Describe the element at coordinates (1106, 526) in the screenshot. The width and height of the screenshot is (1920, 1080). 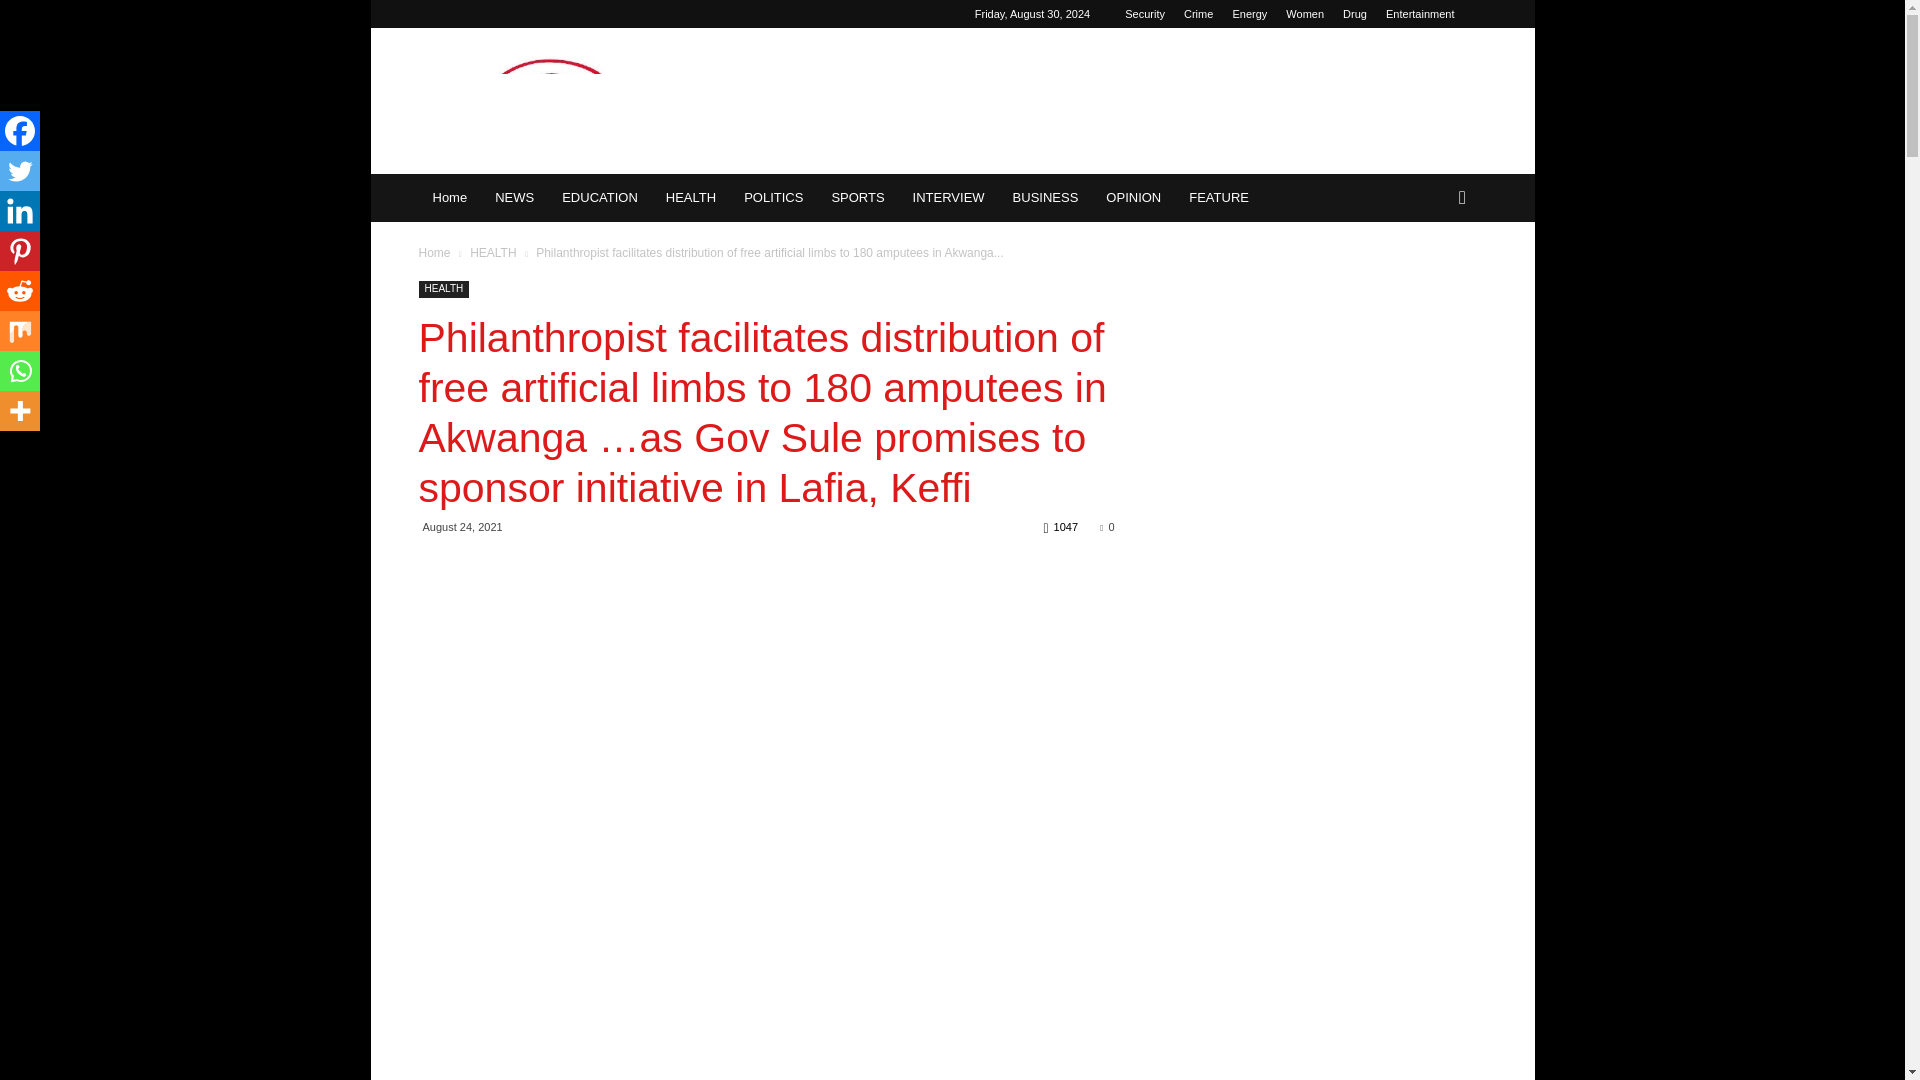
I see `0` at that location.